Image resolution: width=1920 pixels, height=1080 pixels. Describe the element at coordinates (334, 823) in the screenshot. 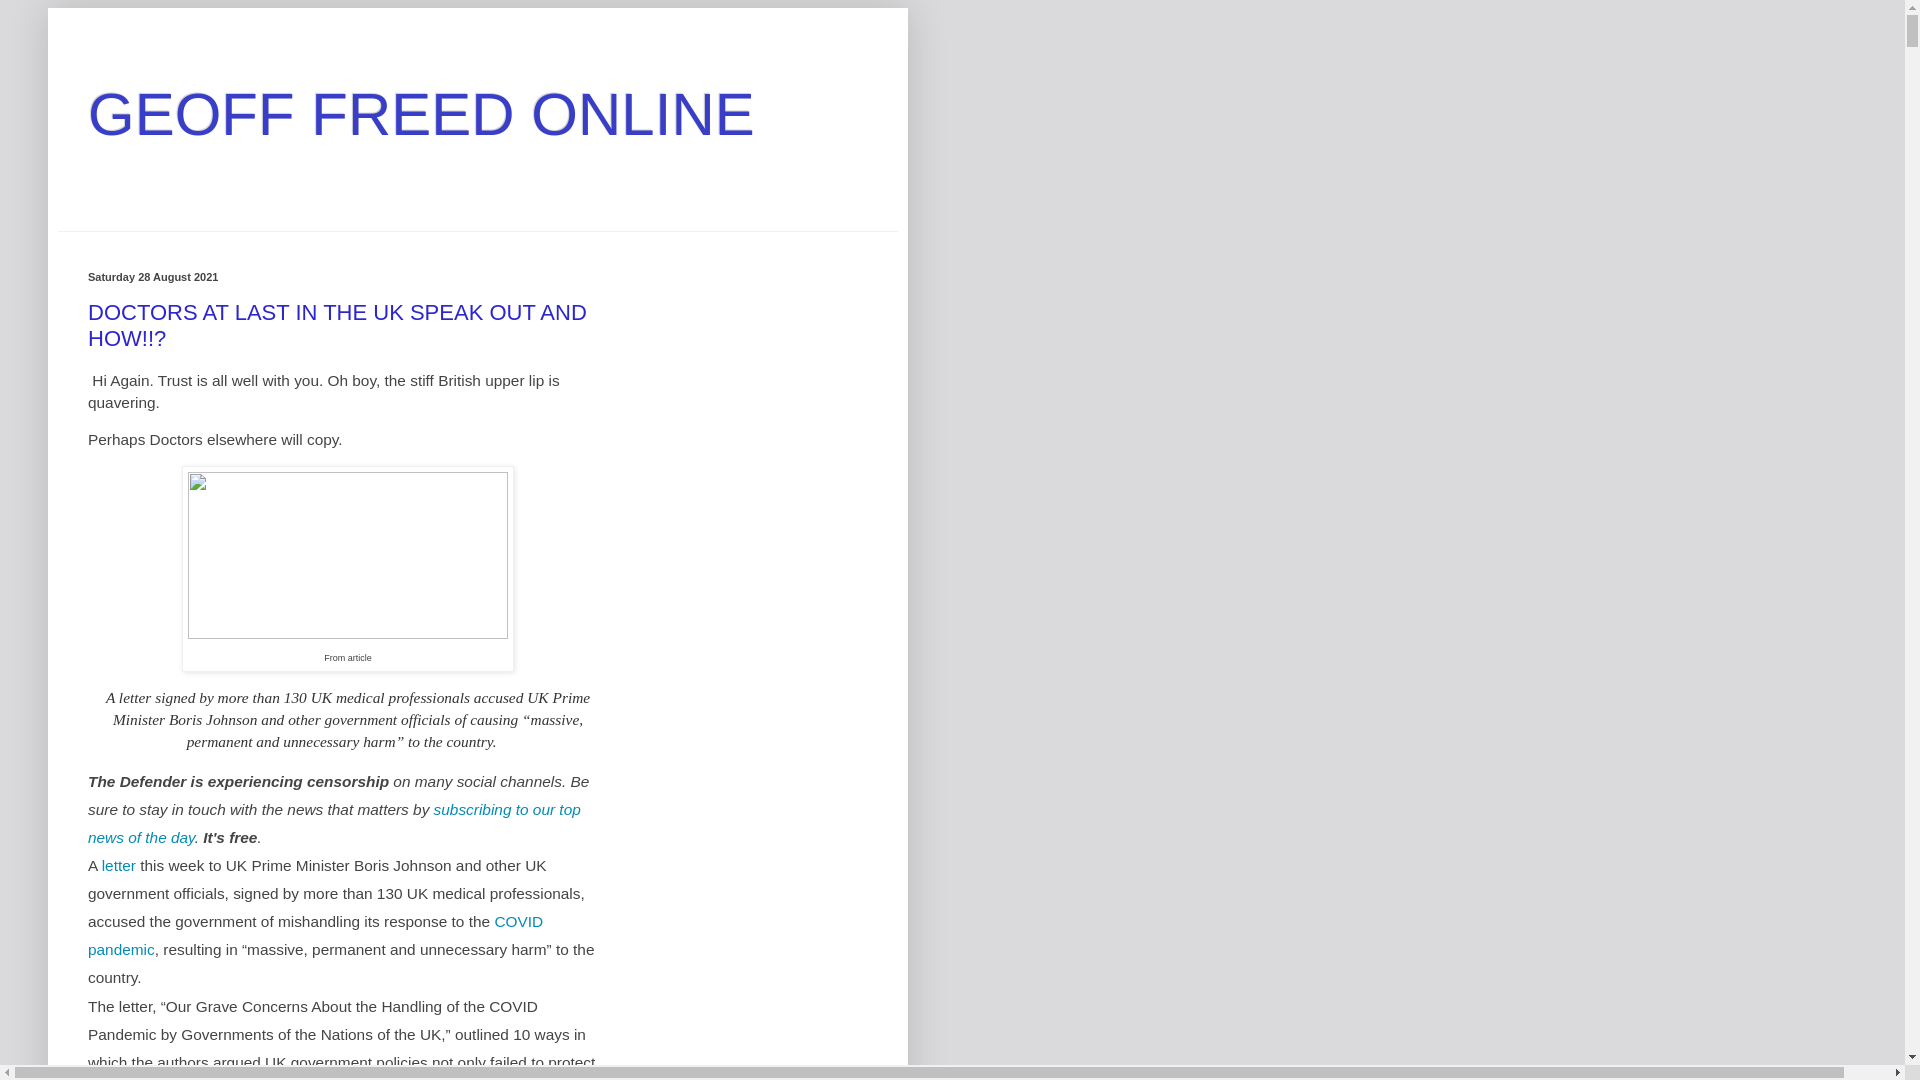

I see `subscribing to our top news of the day` at that location.